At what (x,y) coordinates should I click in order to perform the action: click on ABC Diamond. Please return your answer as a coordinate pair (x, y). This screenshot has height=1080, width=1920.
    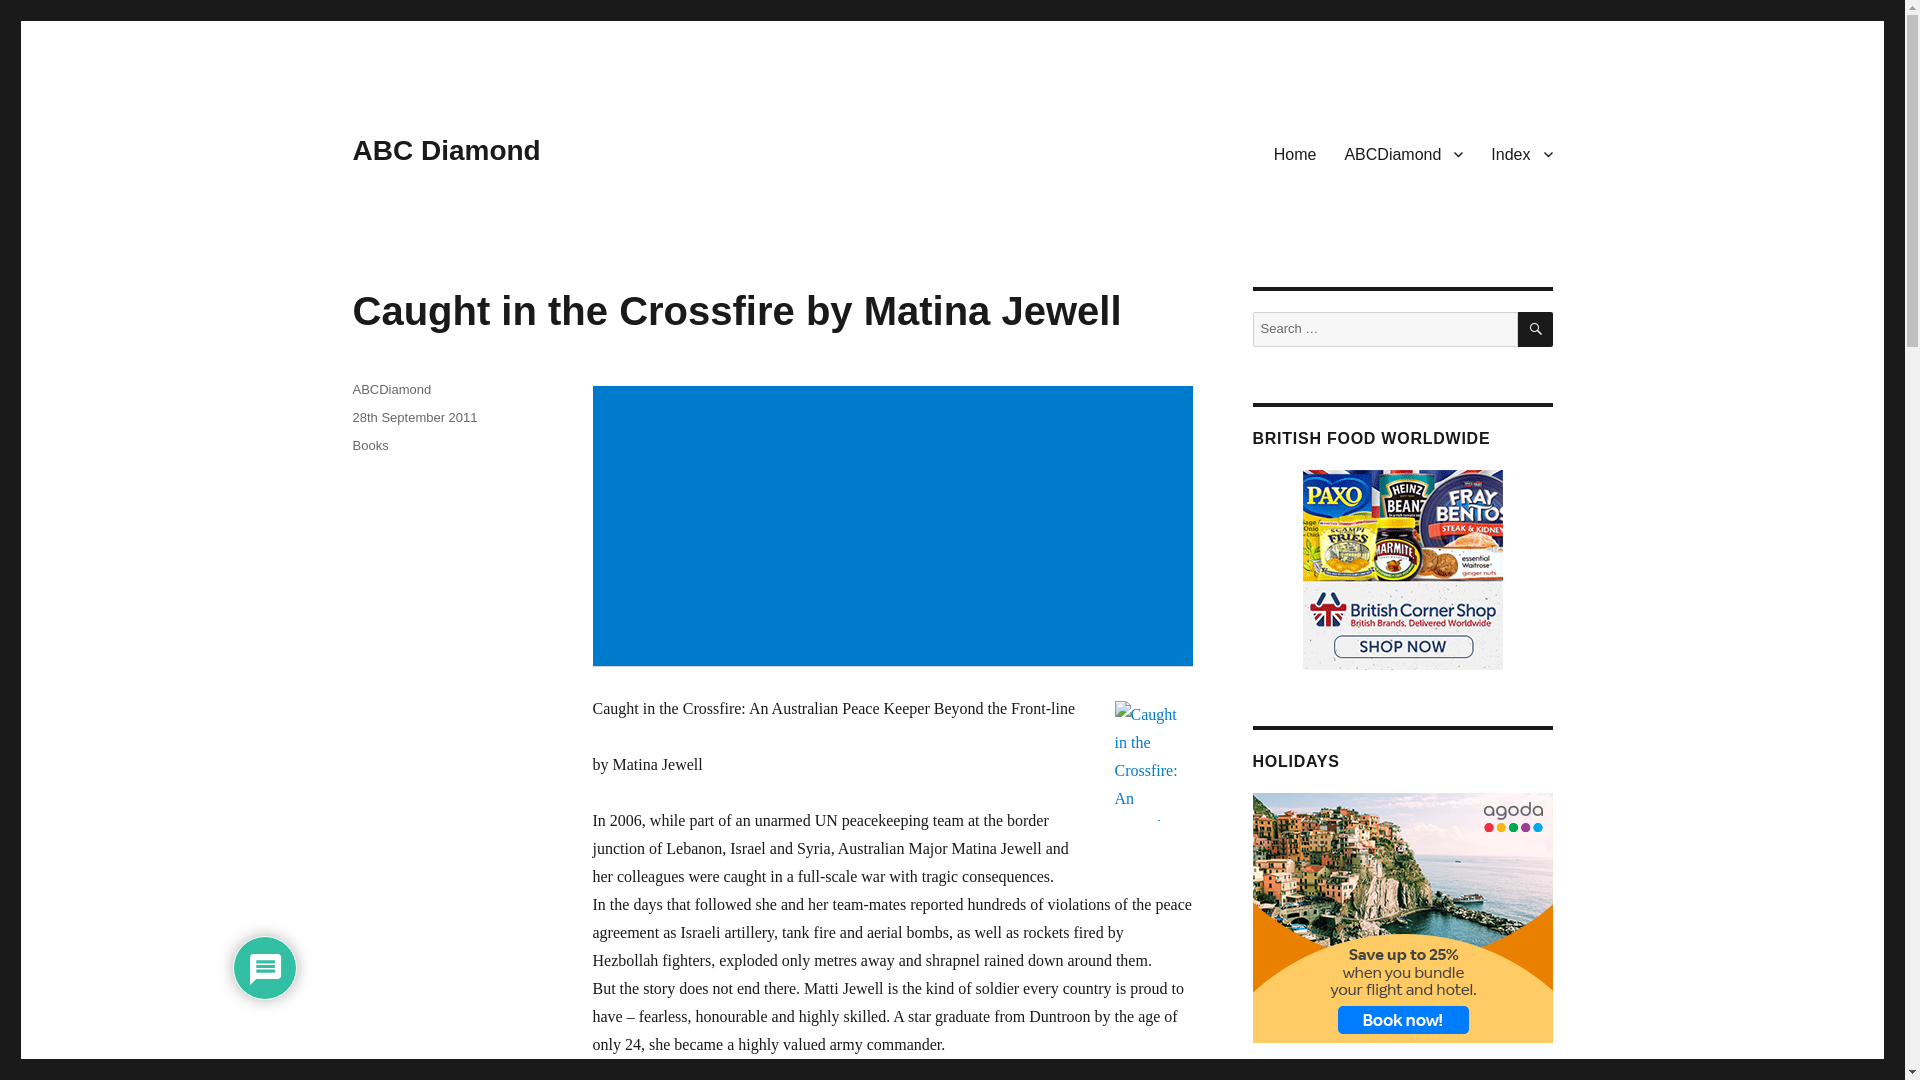
    Looking at the image, I should click on (445, 150).